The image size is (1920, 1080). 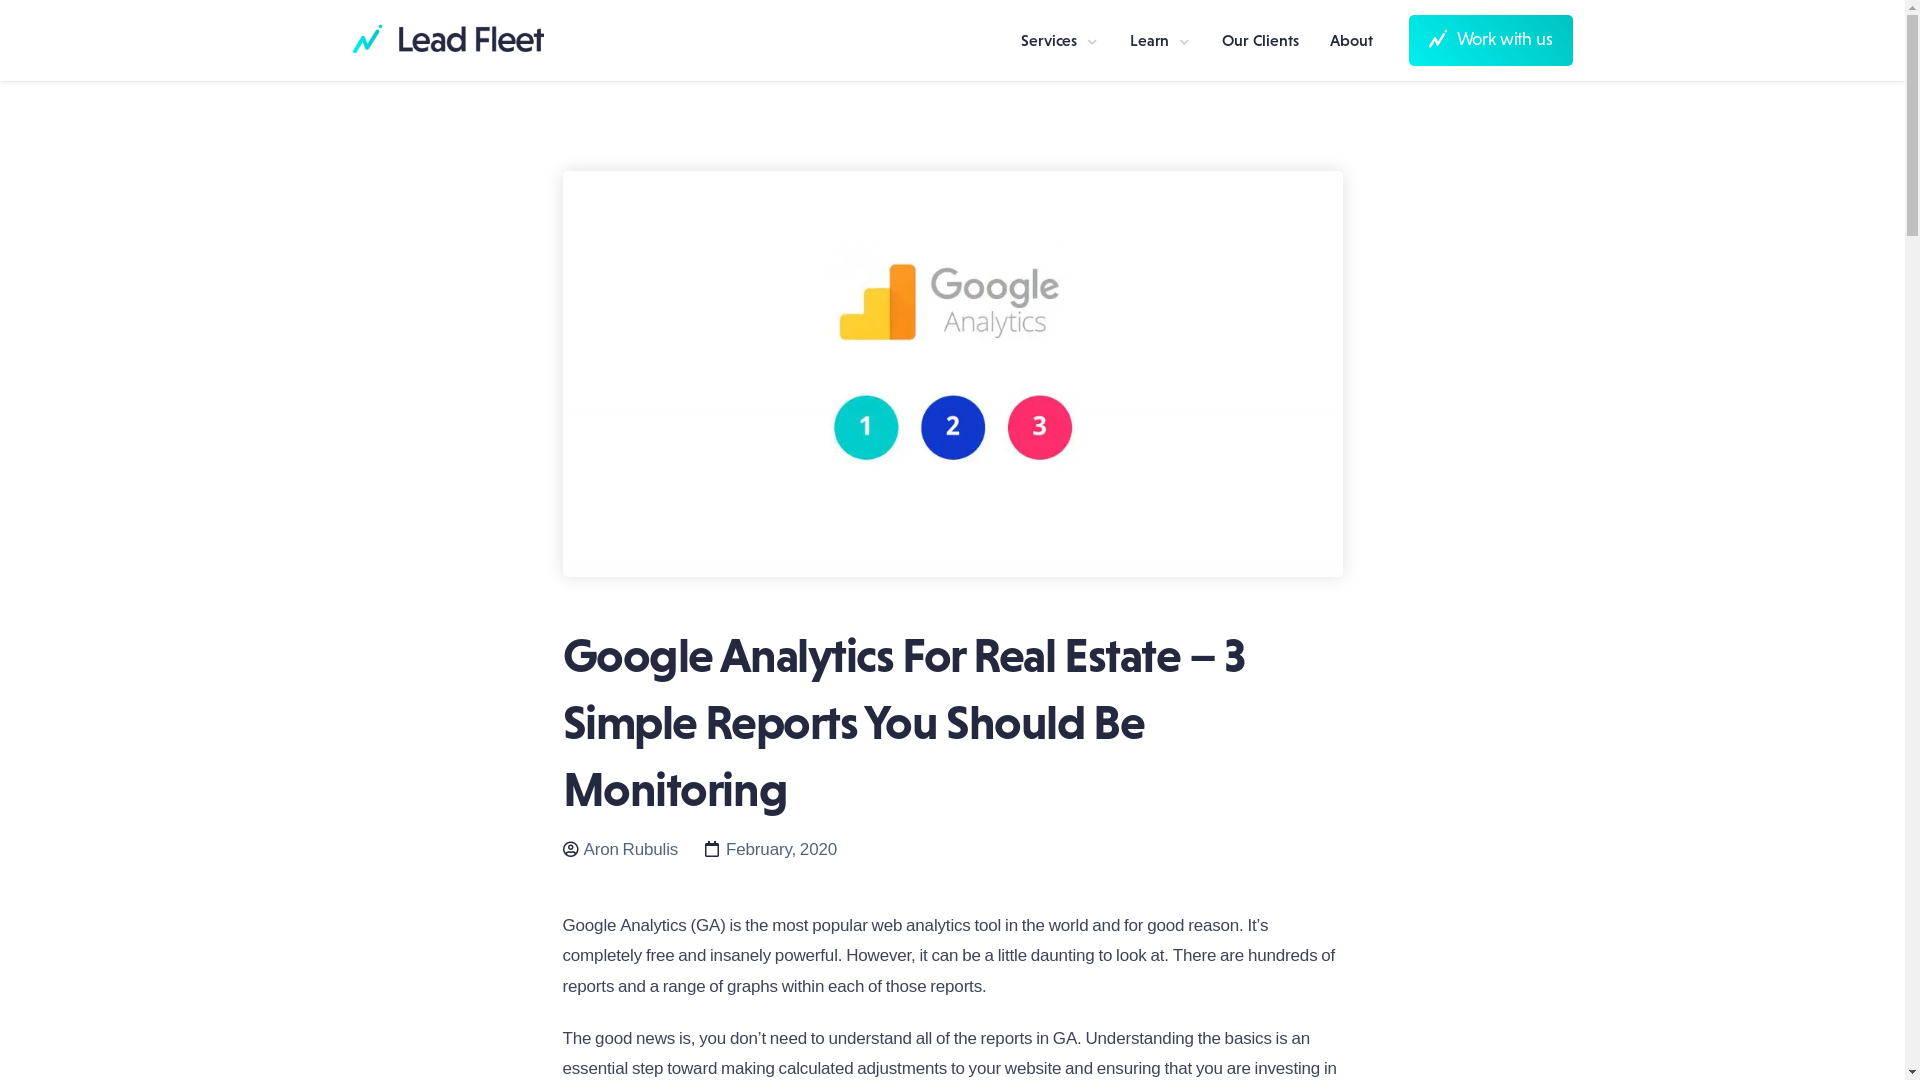 I want to click on Our Clients, so click(x=1260, y=40).